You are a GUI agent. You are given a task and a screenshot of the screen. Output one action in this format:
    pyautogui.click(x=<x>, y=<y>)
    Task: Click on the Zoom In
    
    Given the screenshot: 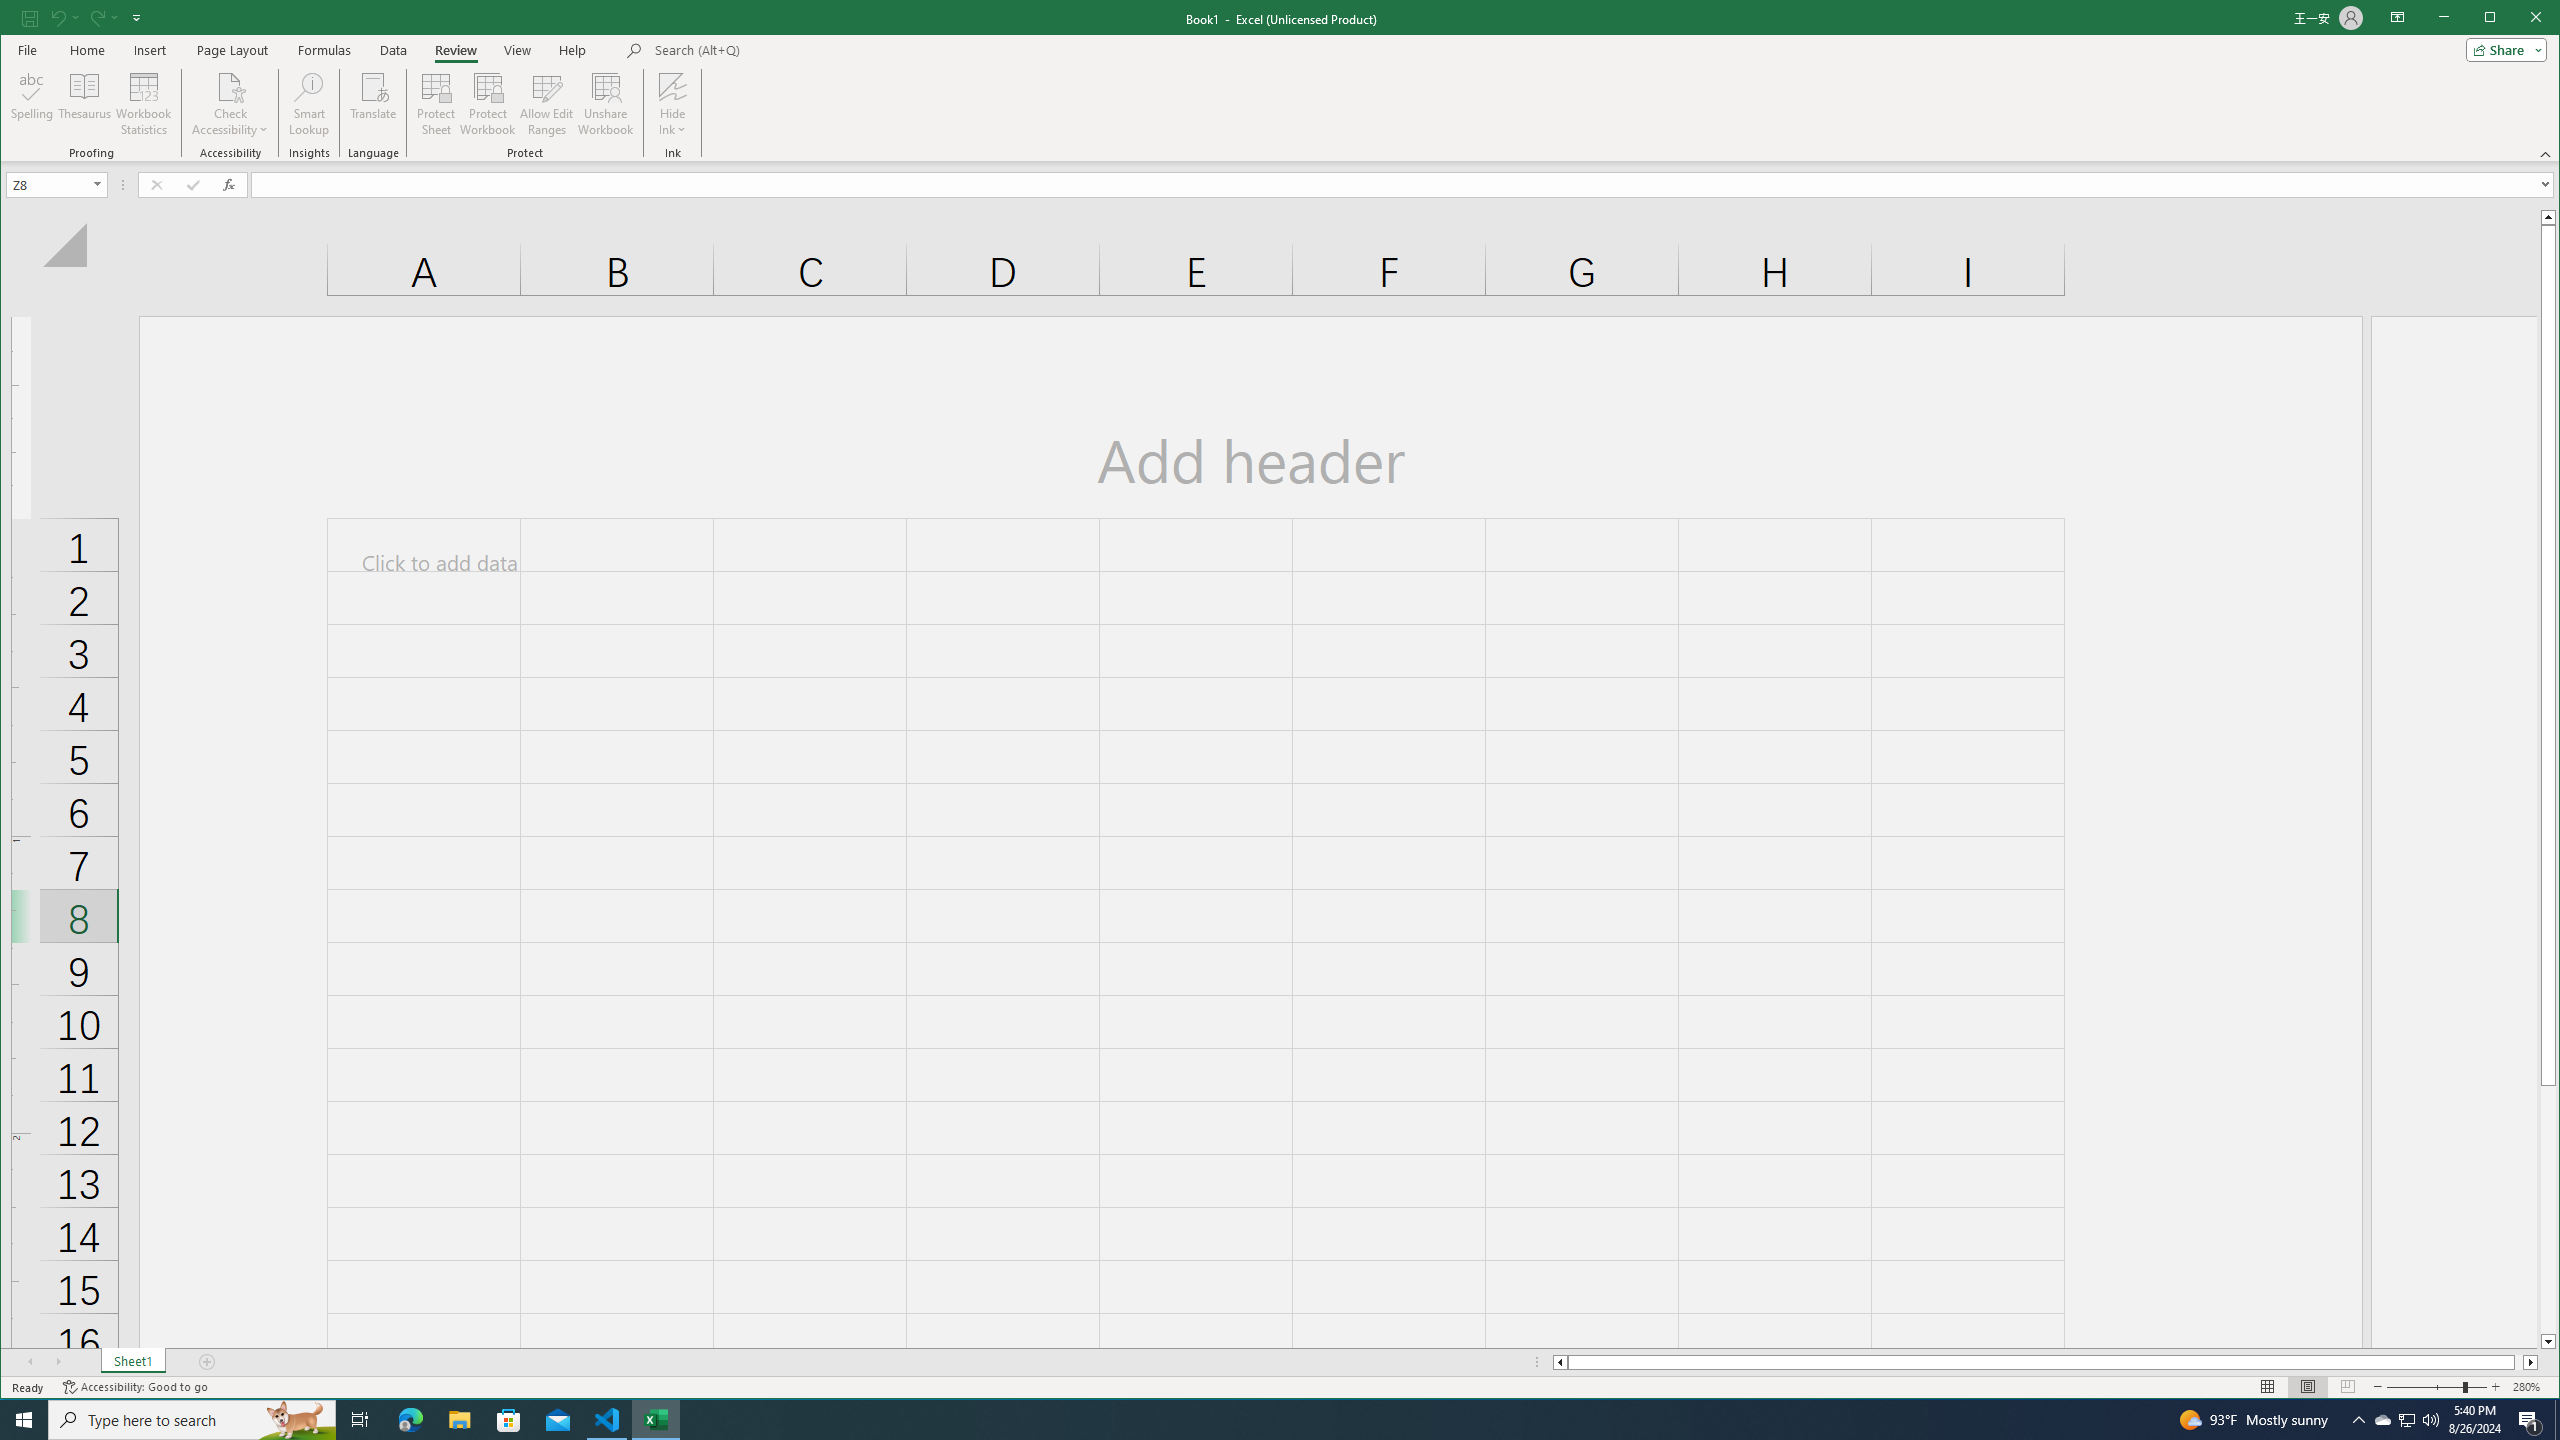 What is the action you would take?
    pyautogui.click(x=2496, y=1387)
    